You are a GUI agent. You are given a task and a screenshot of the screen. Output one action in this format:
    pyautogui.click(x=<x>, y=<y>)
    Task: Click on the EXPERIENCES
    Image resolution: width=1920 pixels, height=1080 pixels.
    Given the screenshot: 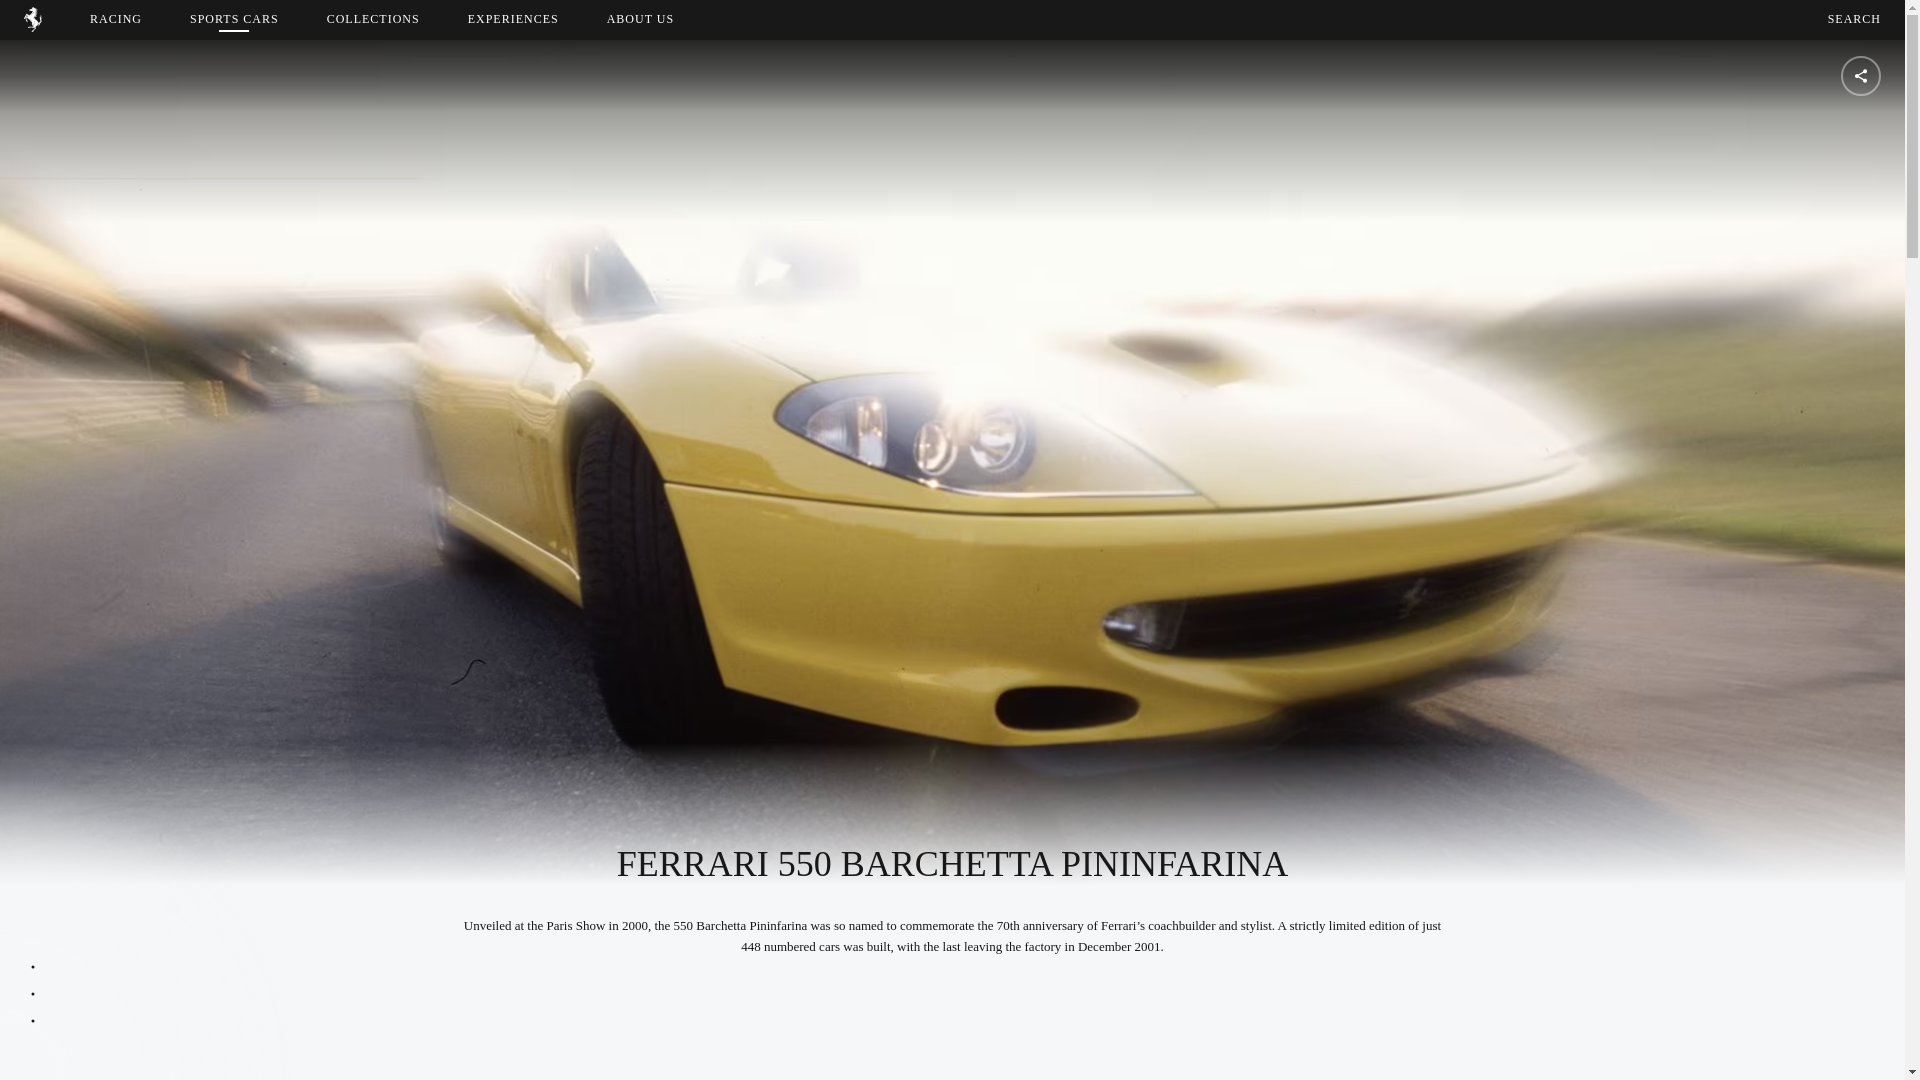 What is the action you would take?
    pyautogui.click(x=513, y=19)
    